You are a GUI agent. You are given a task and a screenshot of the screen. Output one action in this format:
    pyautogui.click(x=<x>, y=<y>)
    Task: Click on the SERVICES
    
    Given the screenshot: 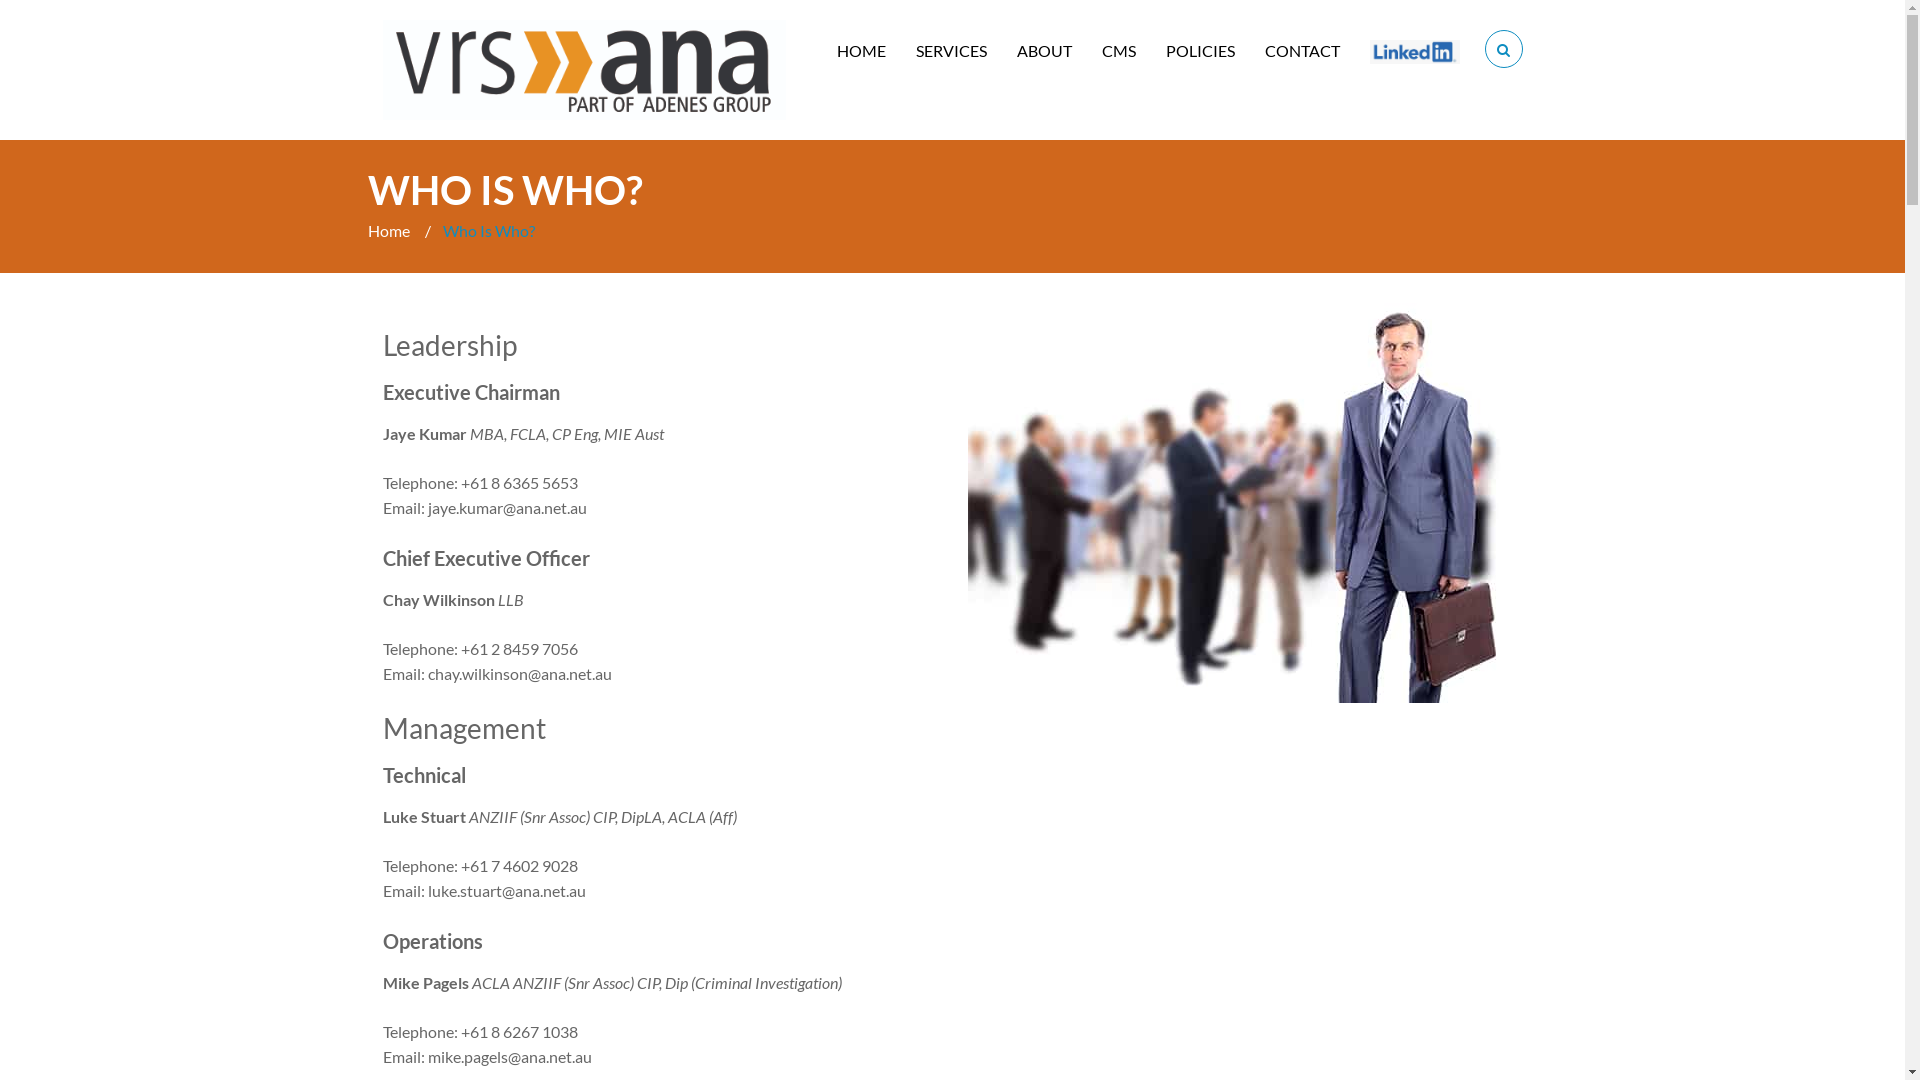 What is the action you would take?
    pyautogui.click(x=952, y=52)
    